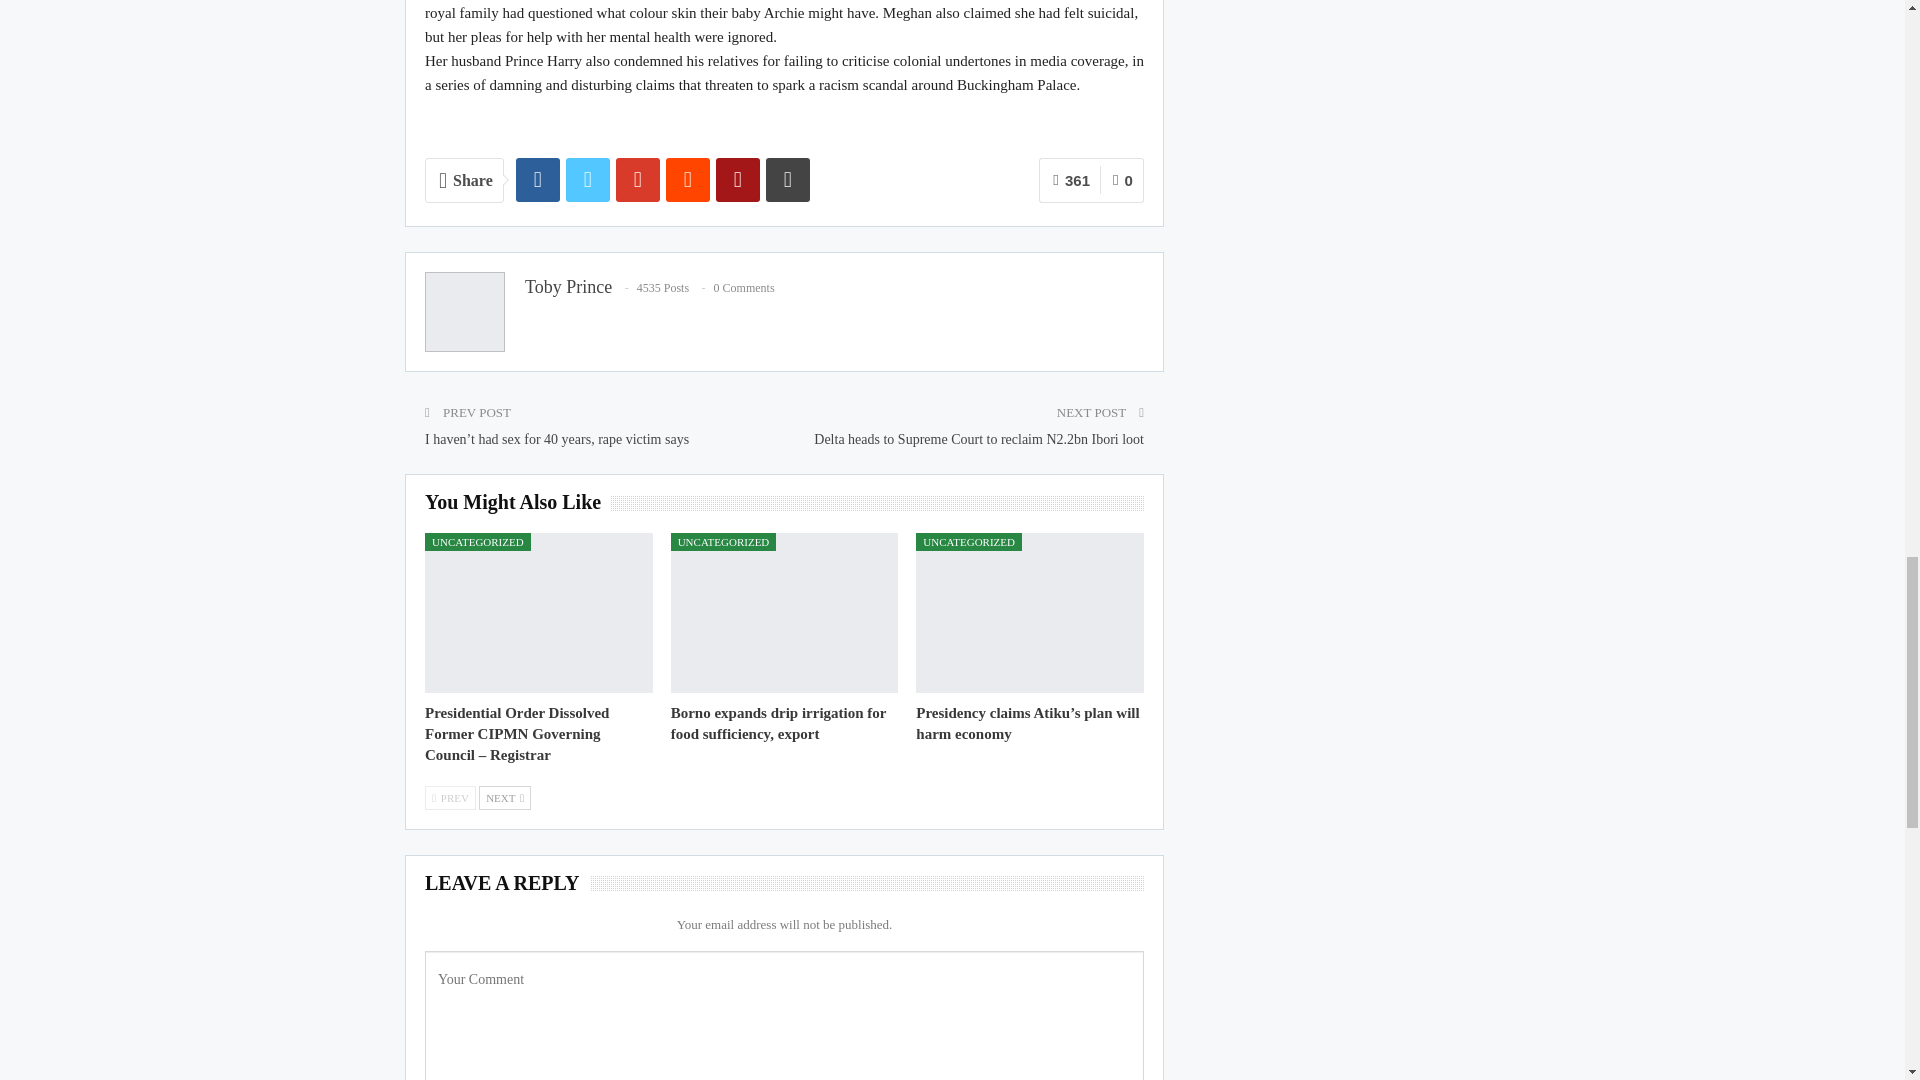 This screenshot has width=1920, height=1080. What do you see at coordinates (778, 723) in the screenshot?
I see `Borno expands drip irrigation for food sufficiency, export` at bounding box center [778, 723].